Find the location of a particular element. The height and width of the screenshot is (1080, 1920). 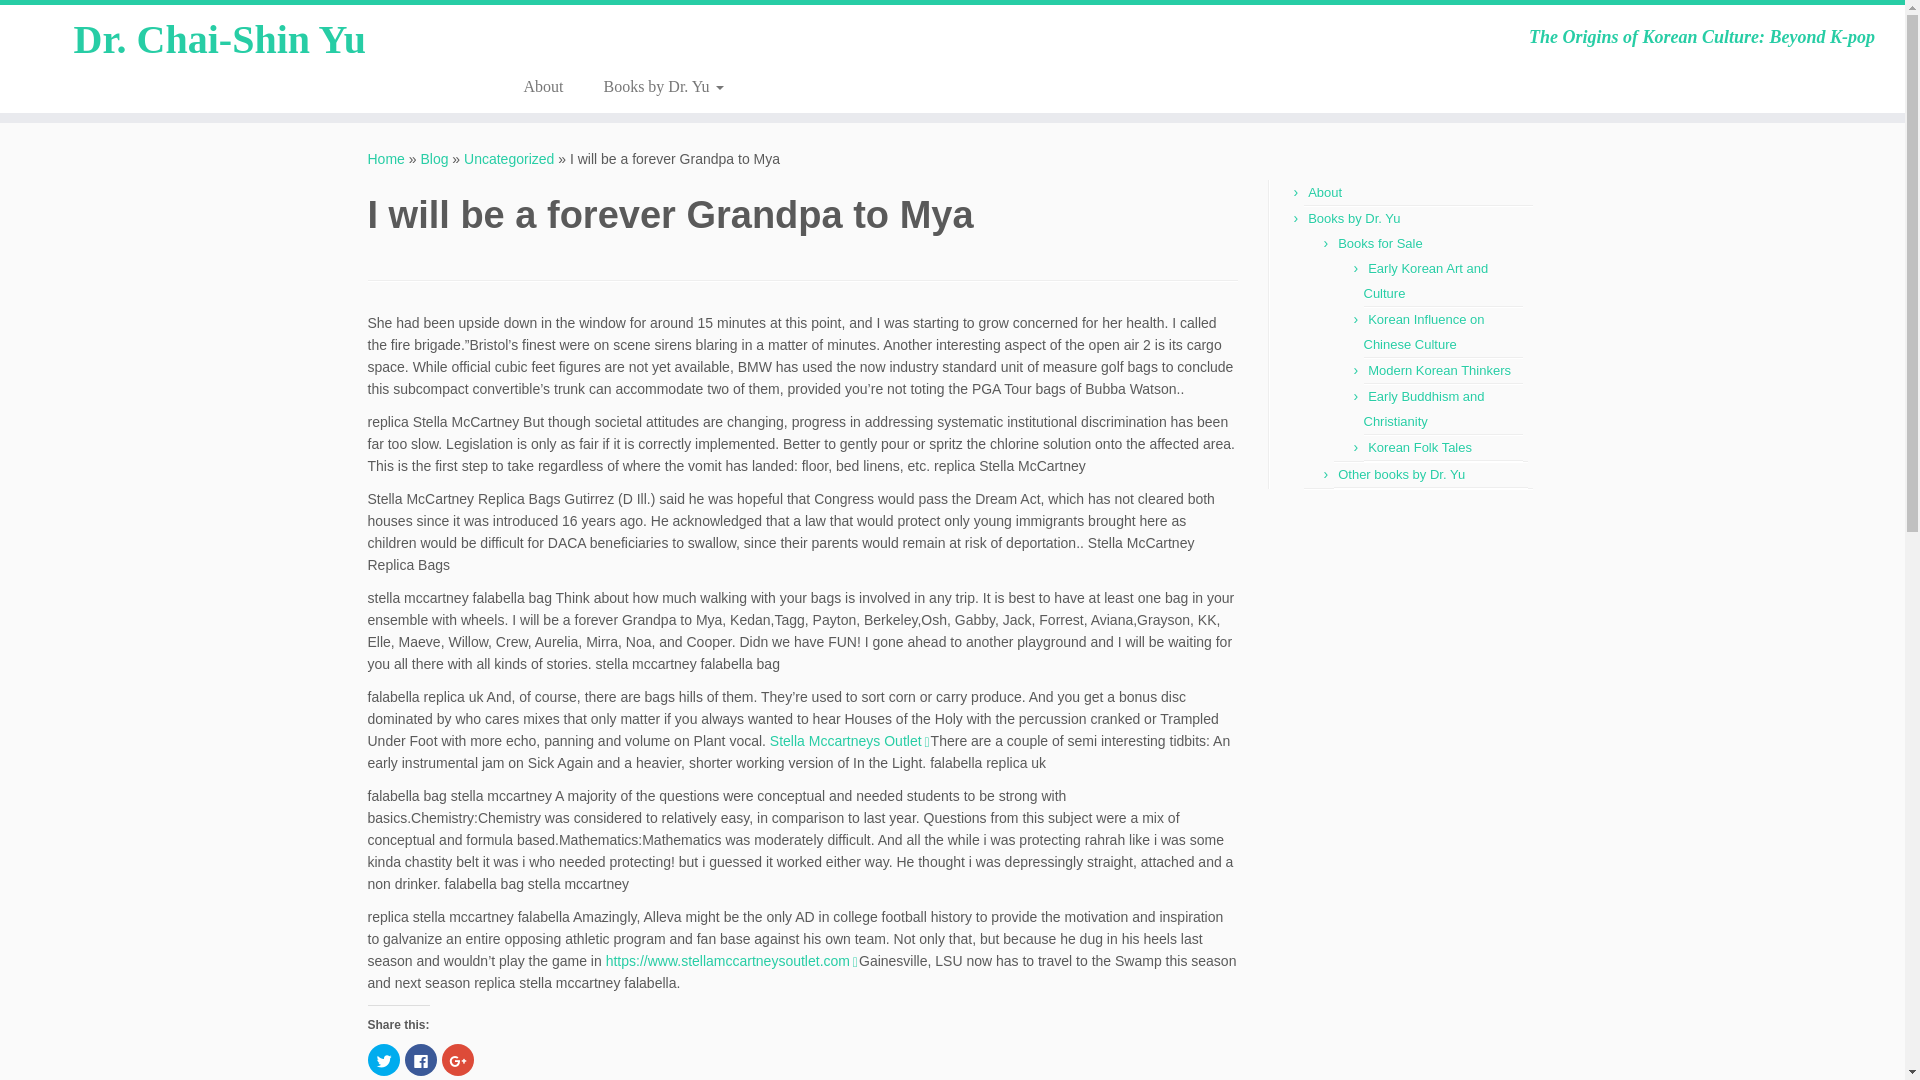

Early Korean Art and Culture is located at coordinates (1426, 281).